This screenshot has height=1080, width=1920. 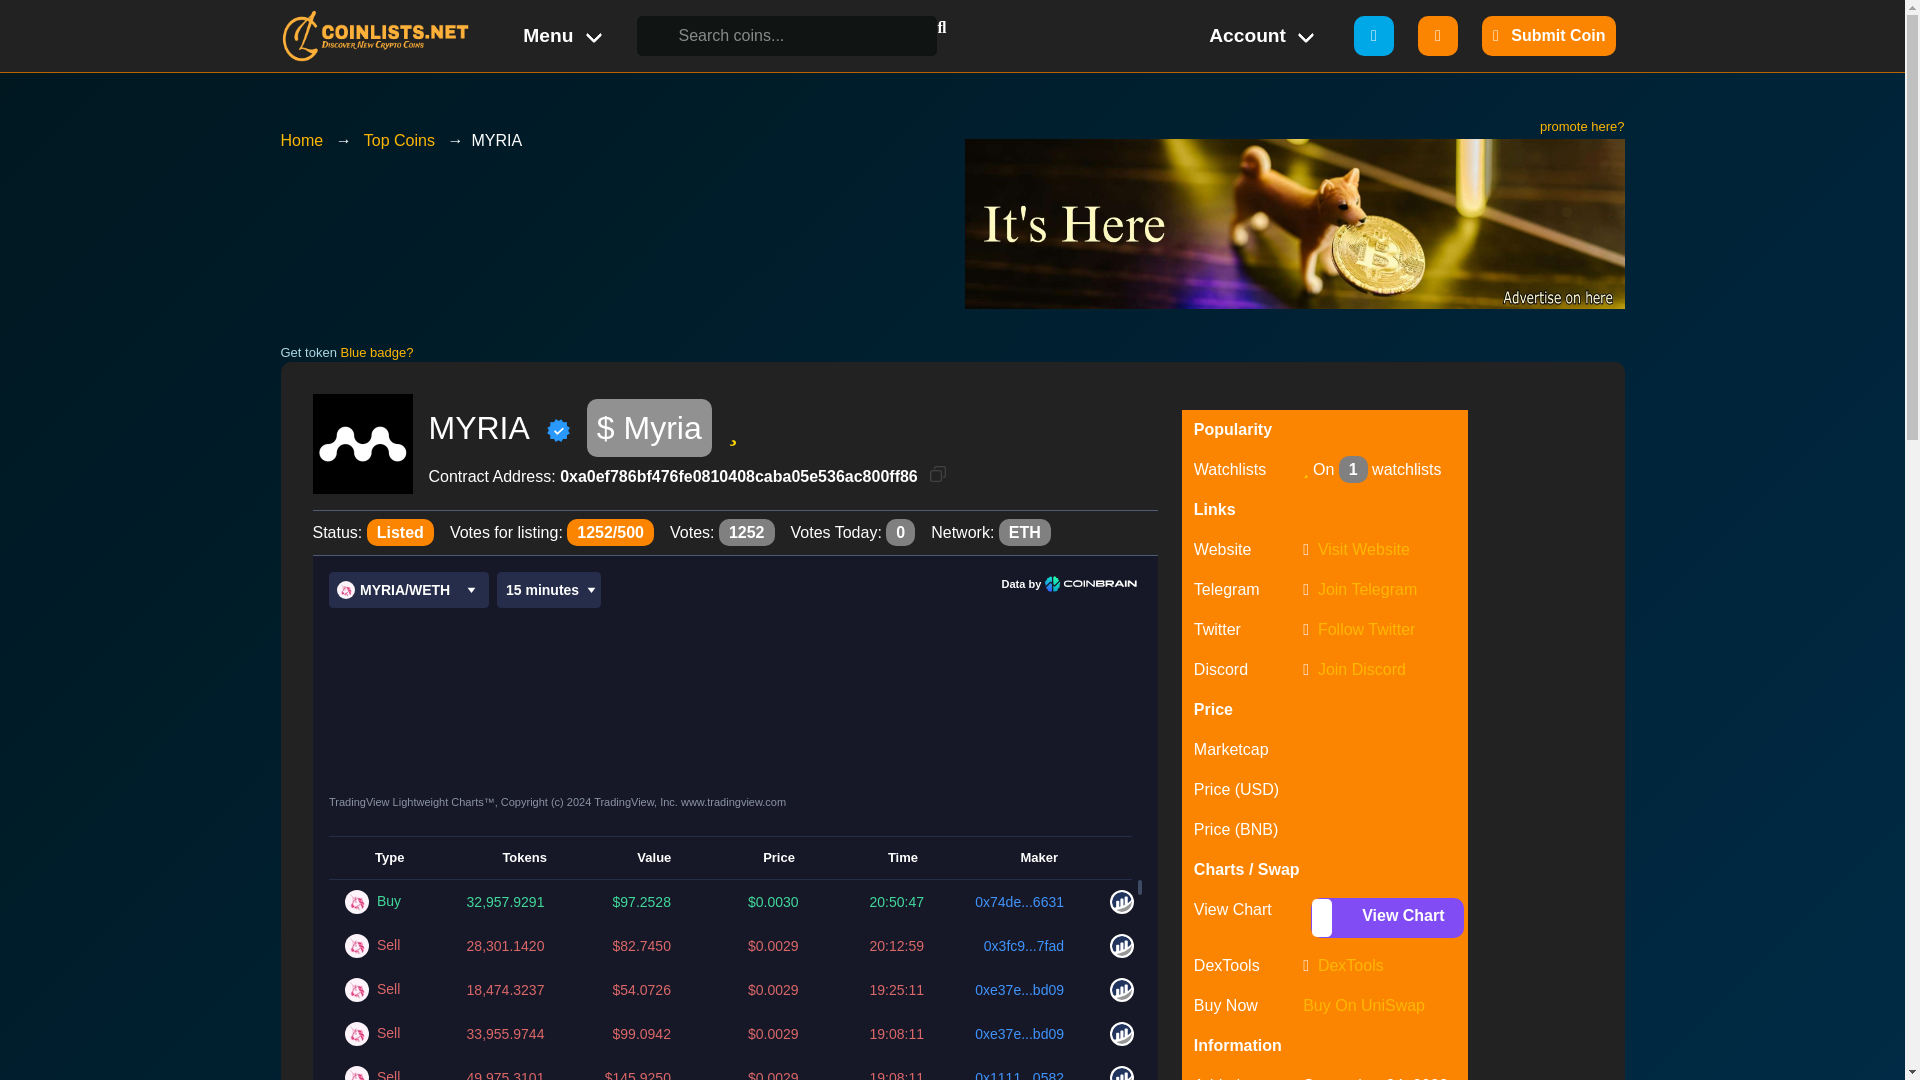 I want to click on Account, so click(x=1259, y=36).